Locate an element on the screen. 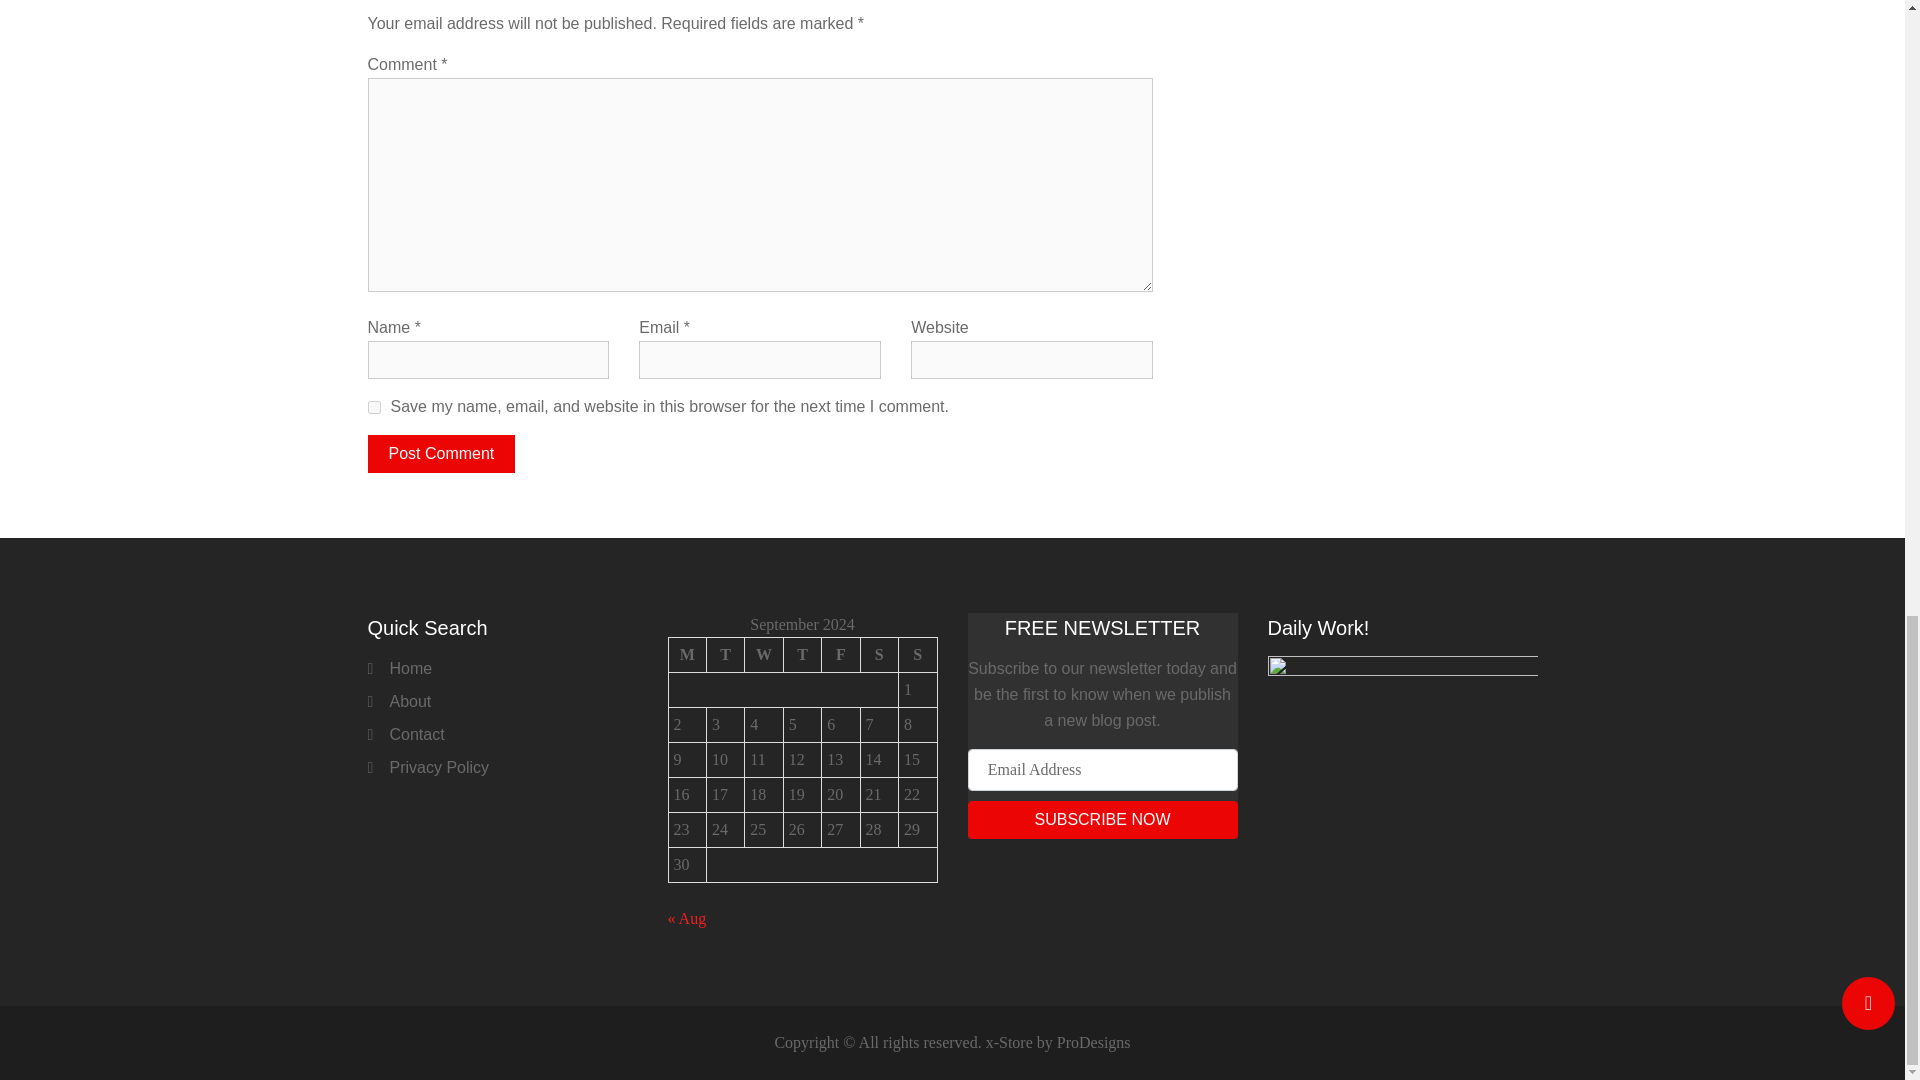  Home is located at coordinates (411, 668).